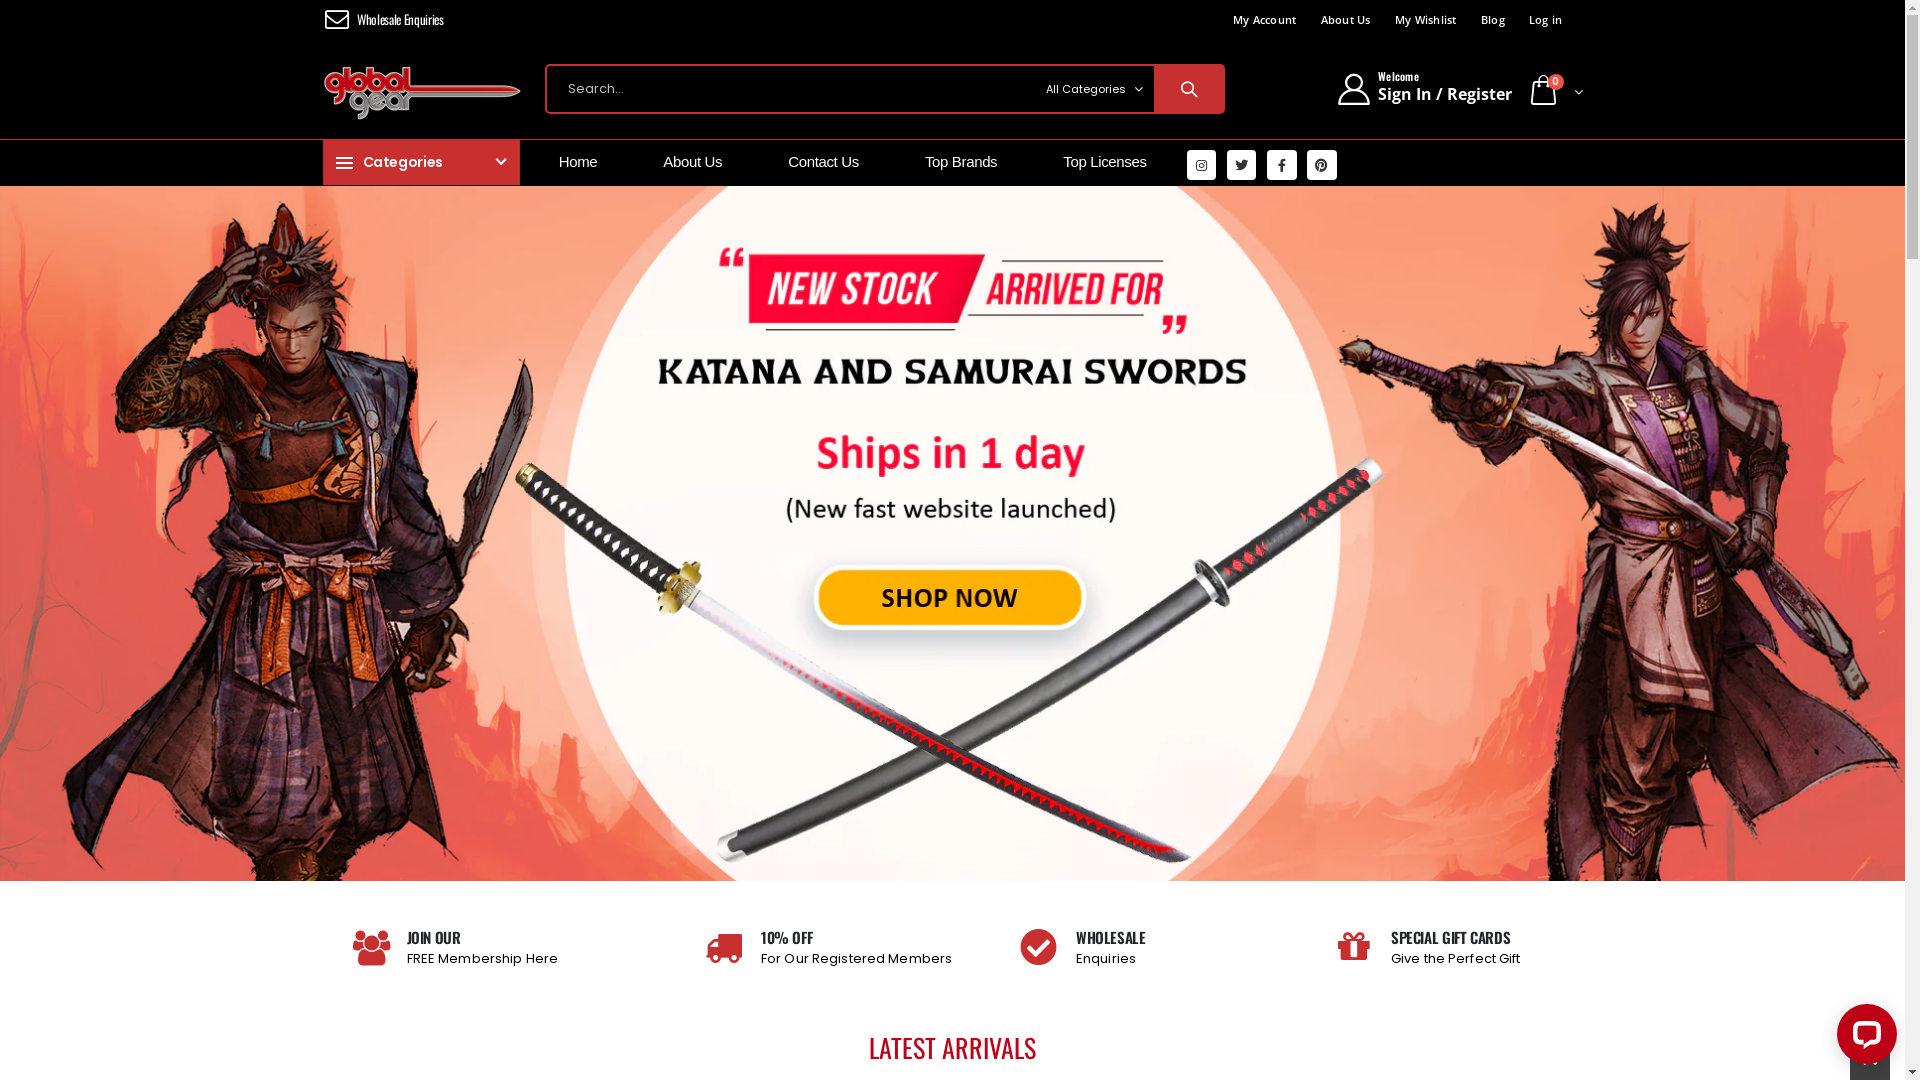 The height and width of the screenshot is (1080, 1920). What do you see at coordinates (1188, 89) in the screenshot?
I see `Search` at bounding box center [1188, 89].